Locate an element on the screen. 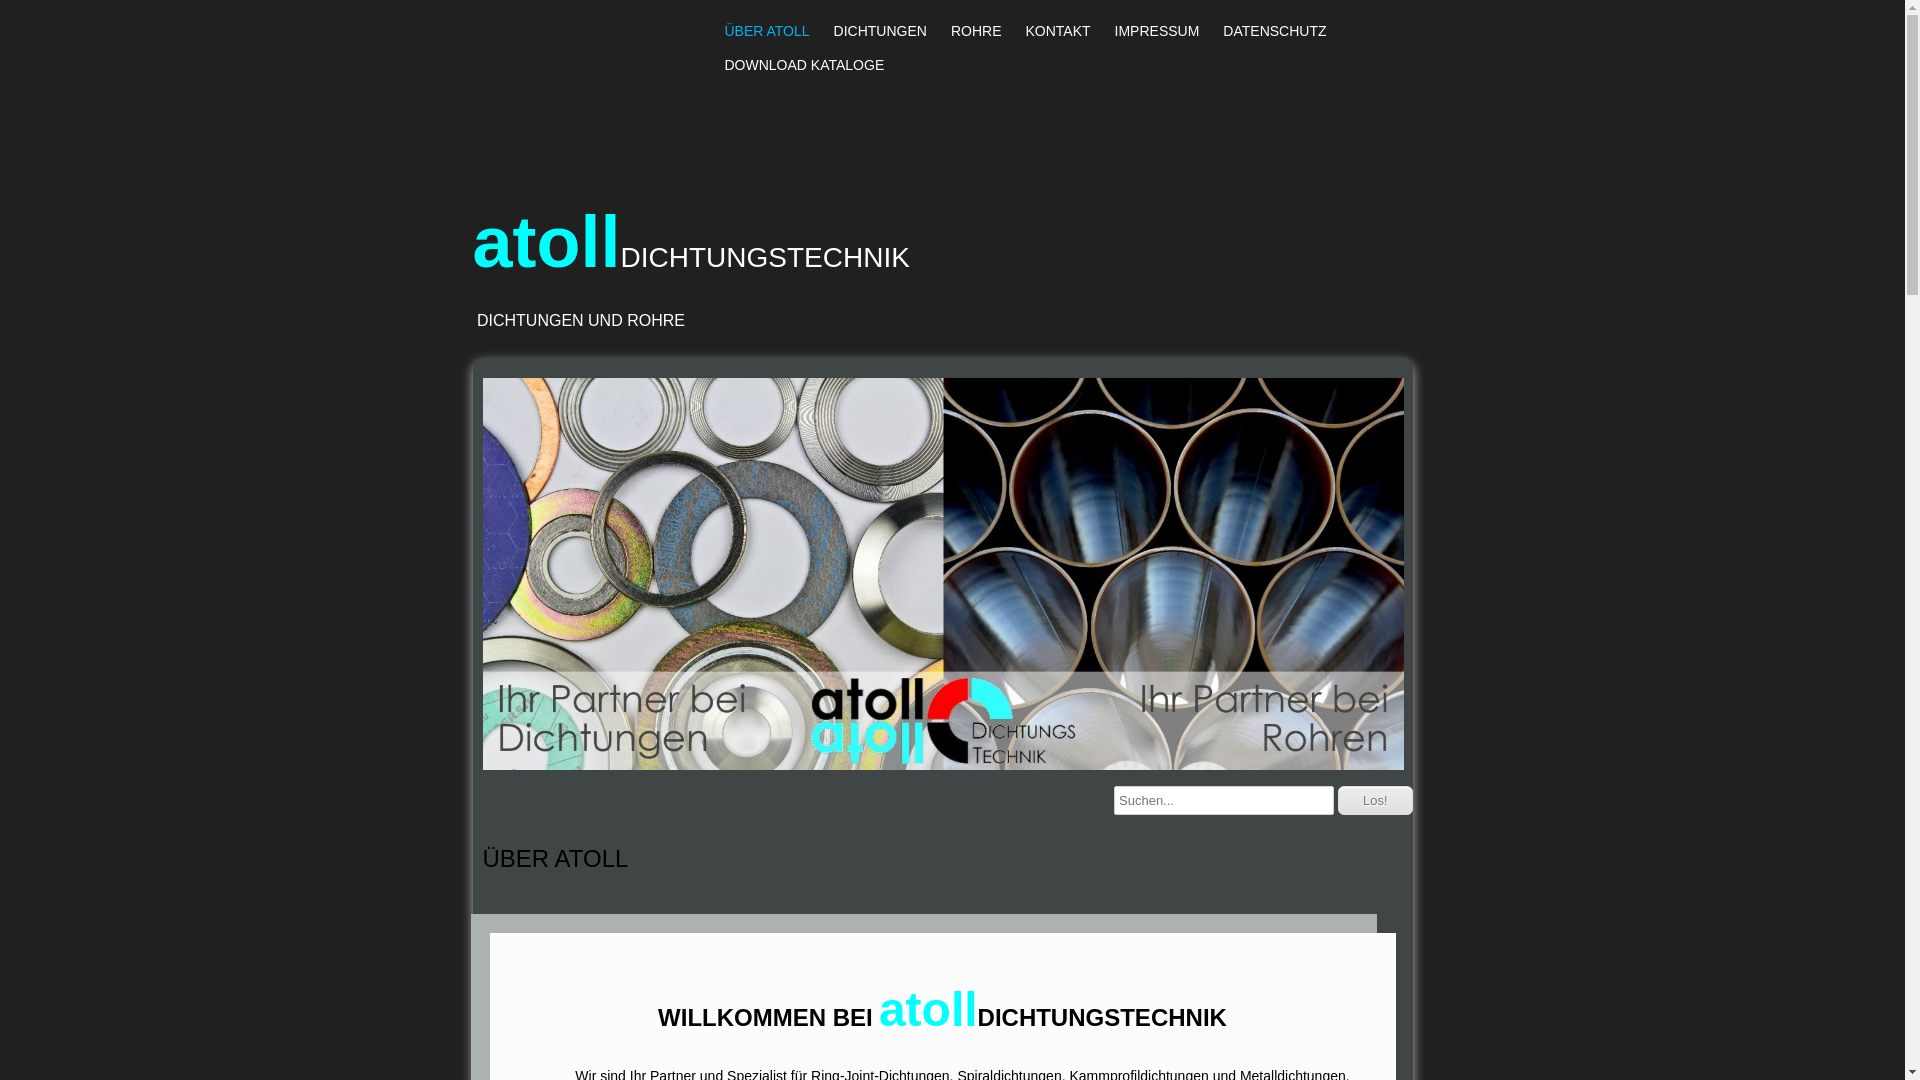 The height and width of the screenshot is (1080, 1920). KONTAKT is located at coordinates (1058, 31).